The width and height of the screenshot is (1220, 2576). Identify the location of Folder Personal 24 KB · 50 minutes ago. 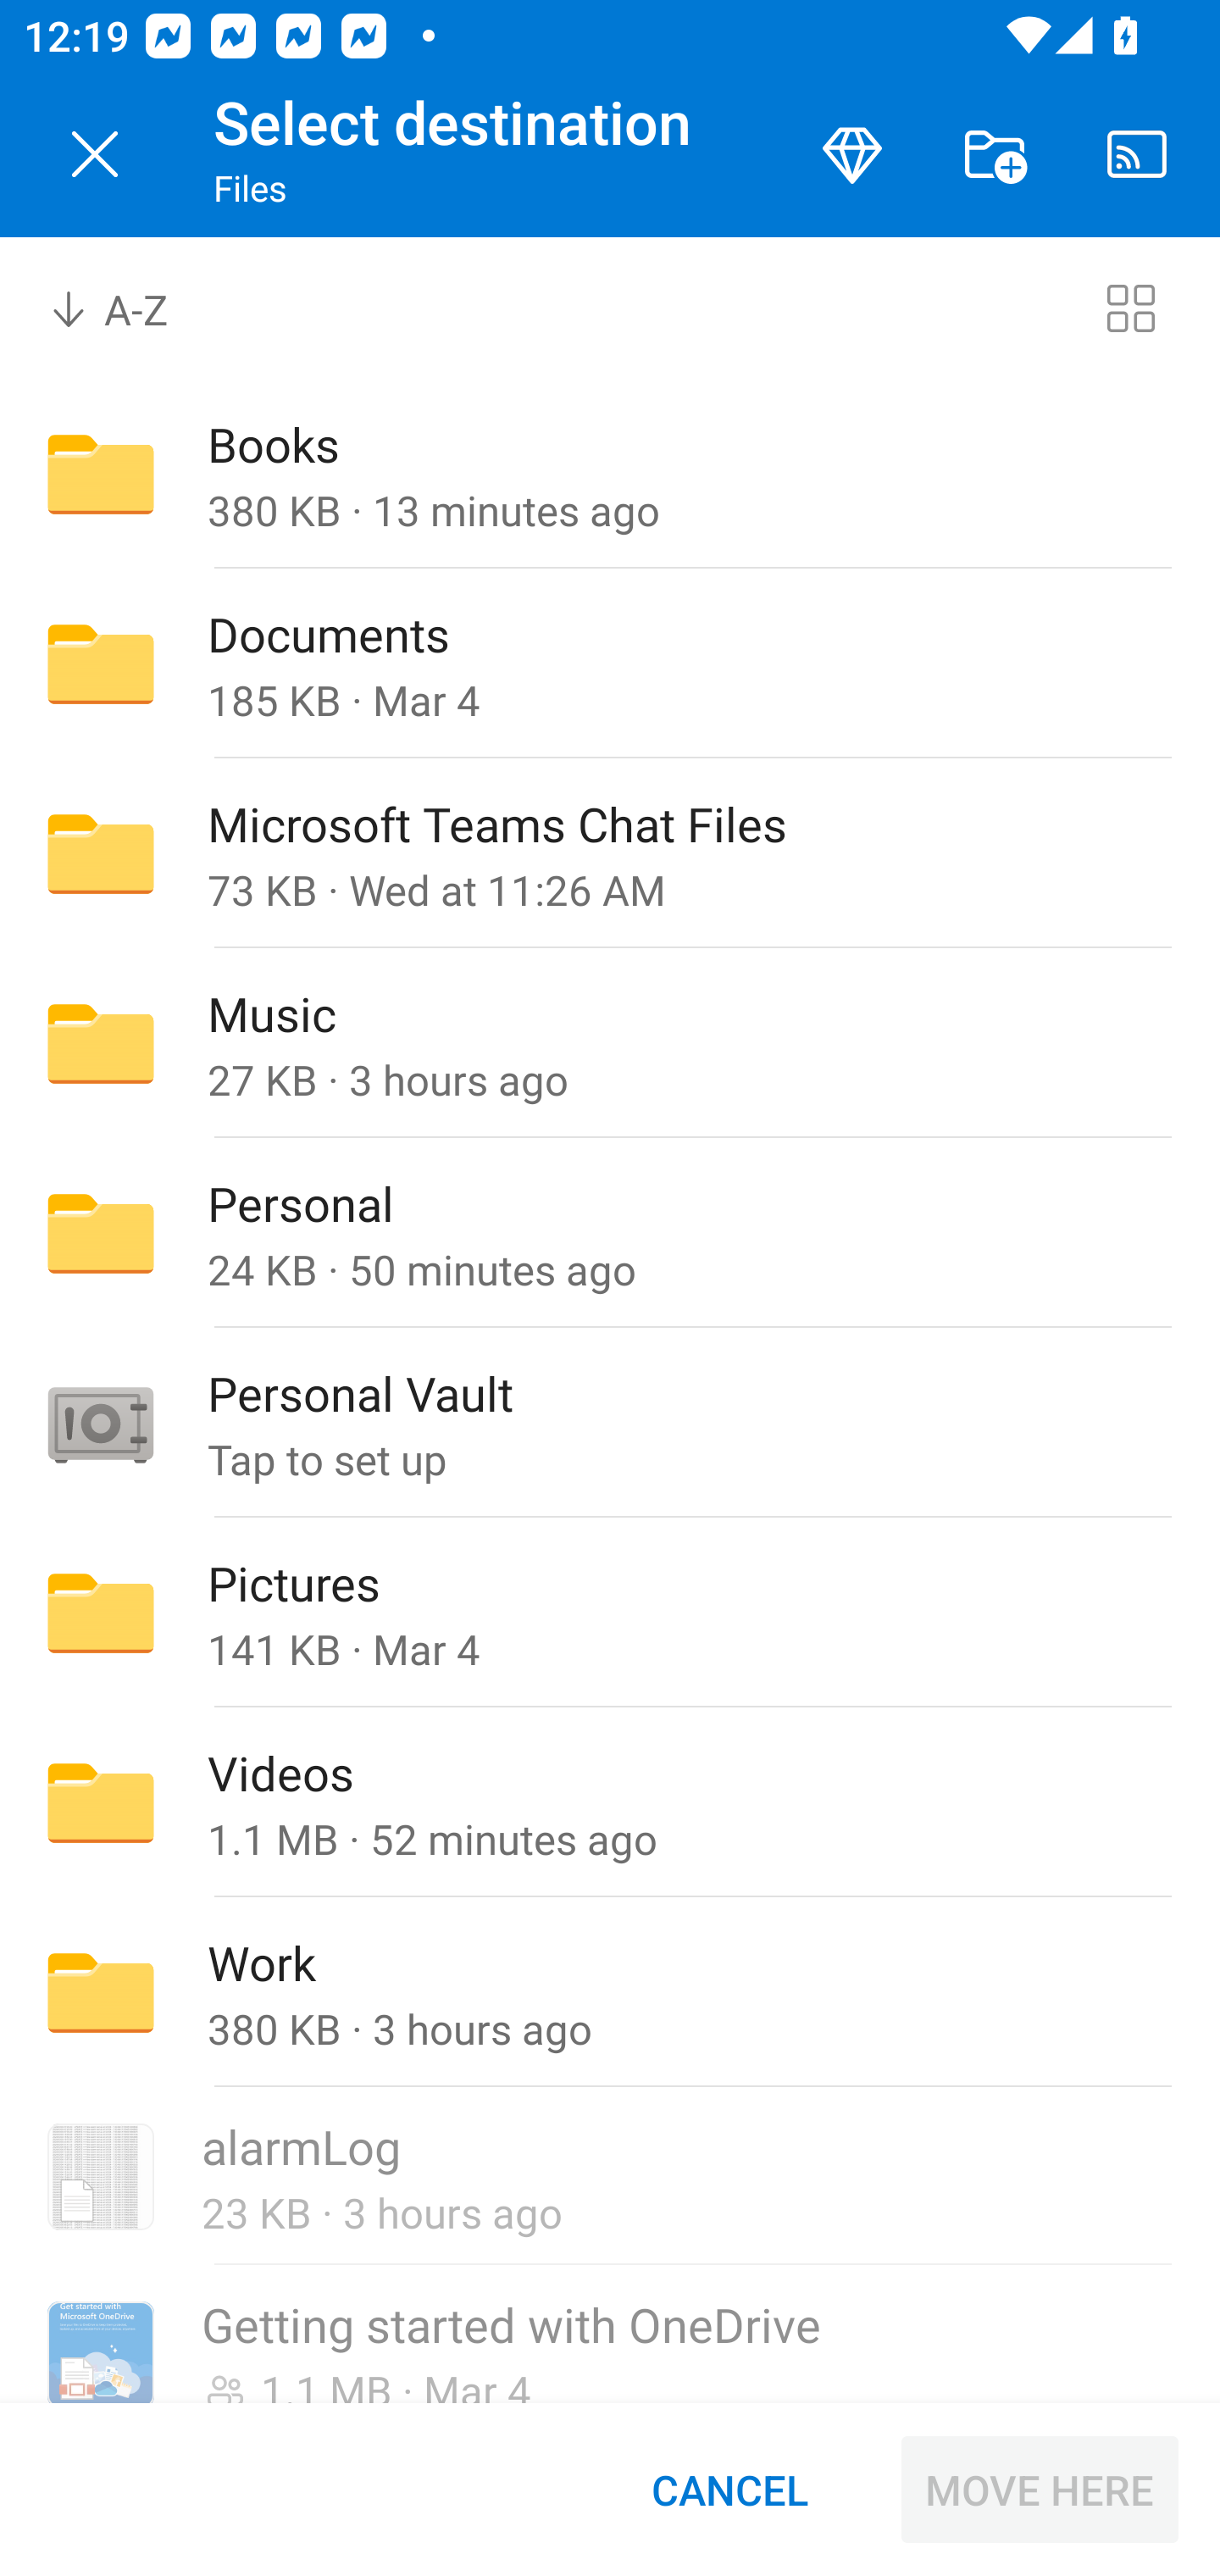
(610, 1234).